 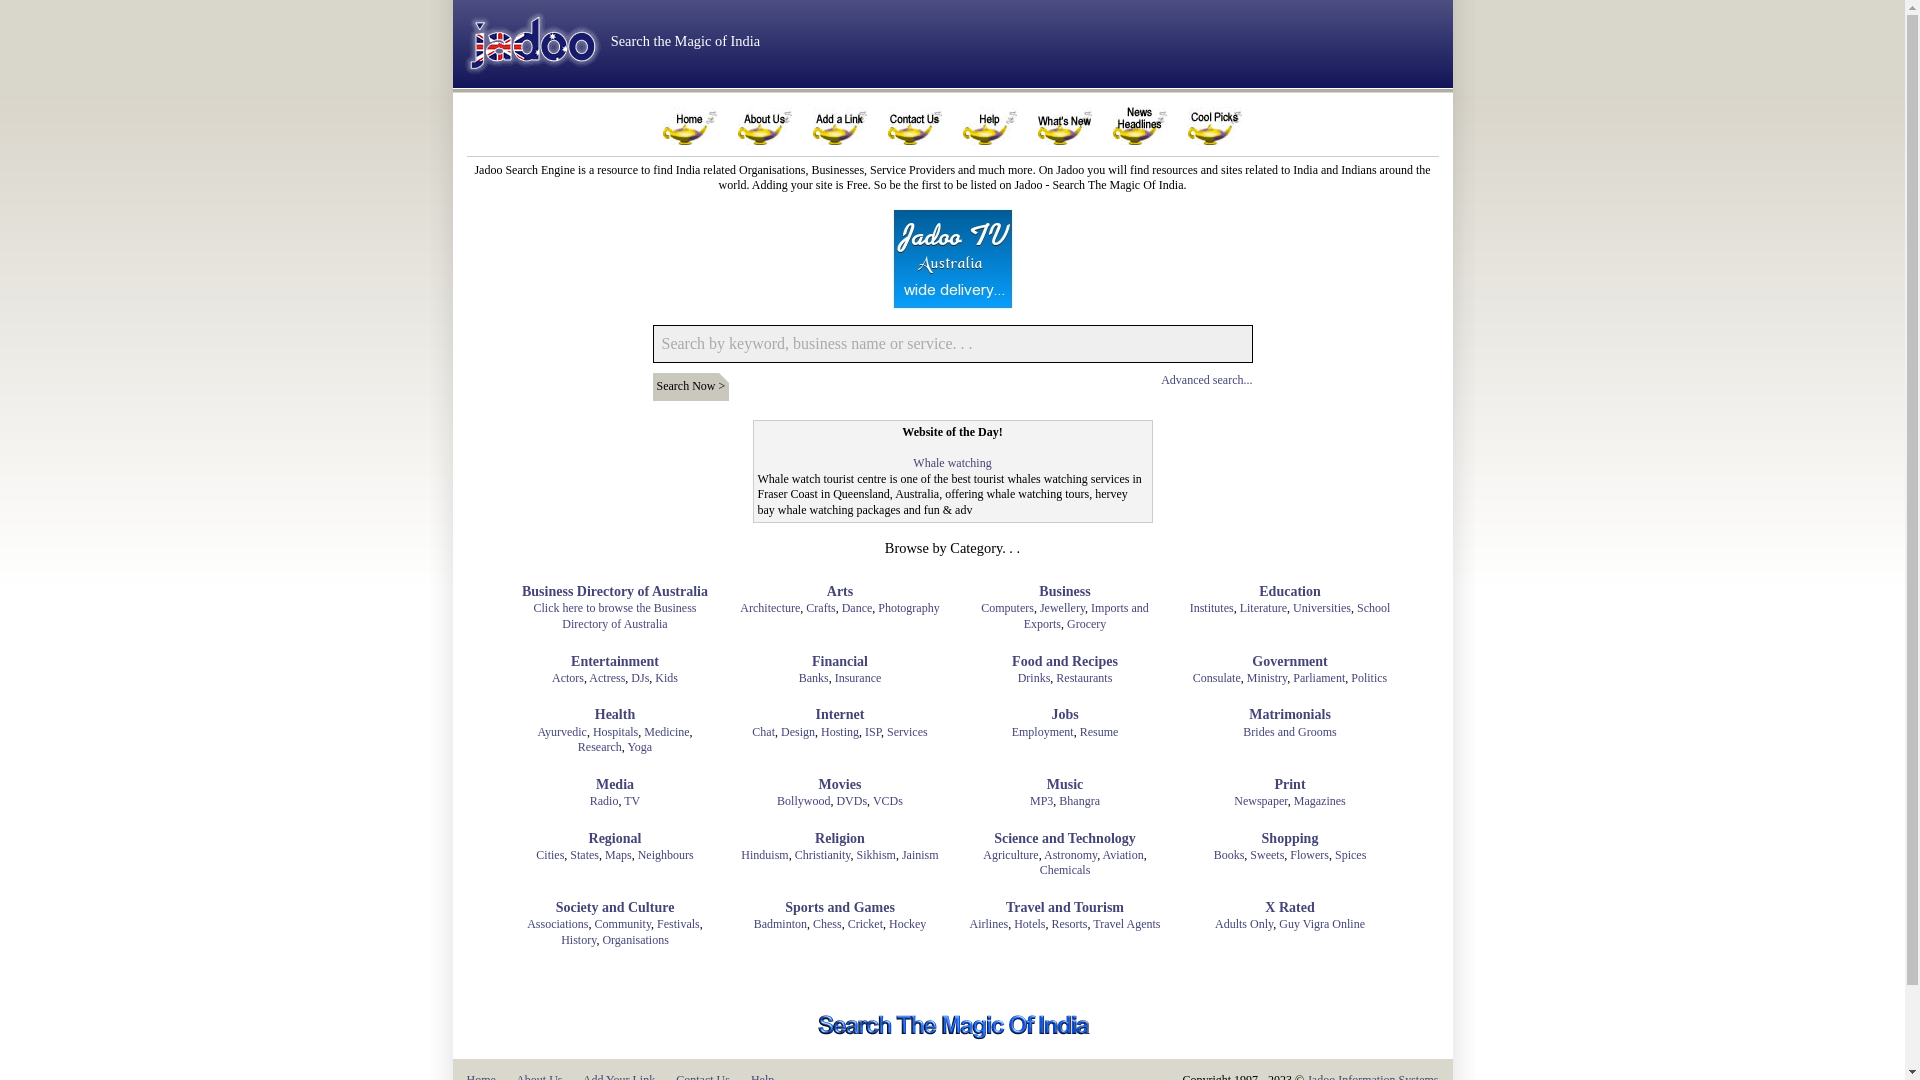 I want to click on Matrimonials, so click(x=1290, y=715).